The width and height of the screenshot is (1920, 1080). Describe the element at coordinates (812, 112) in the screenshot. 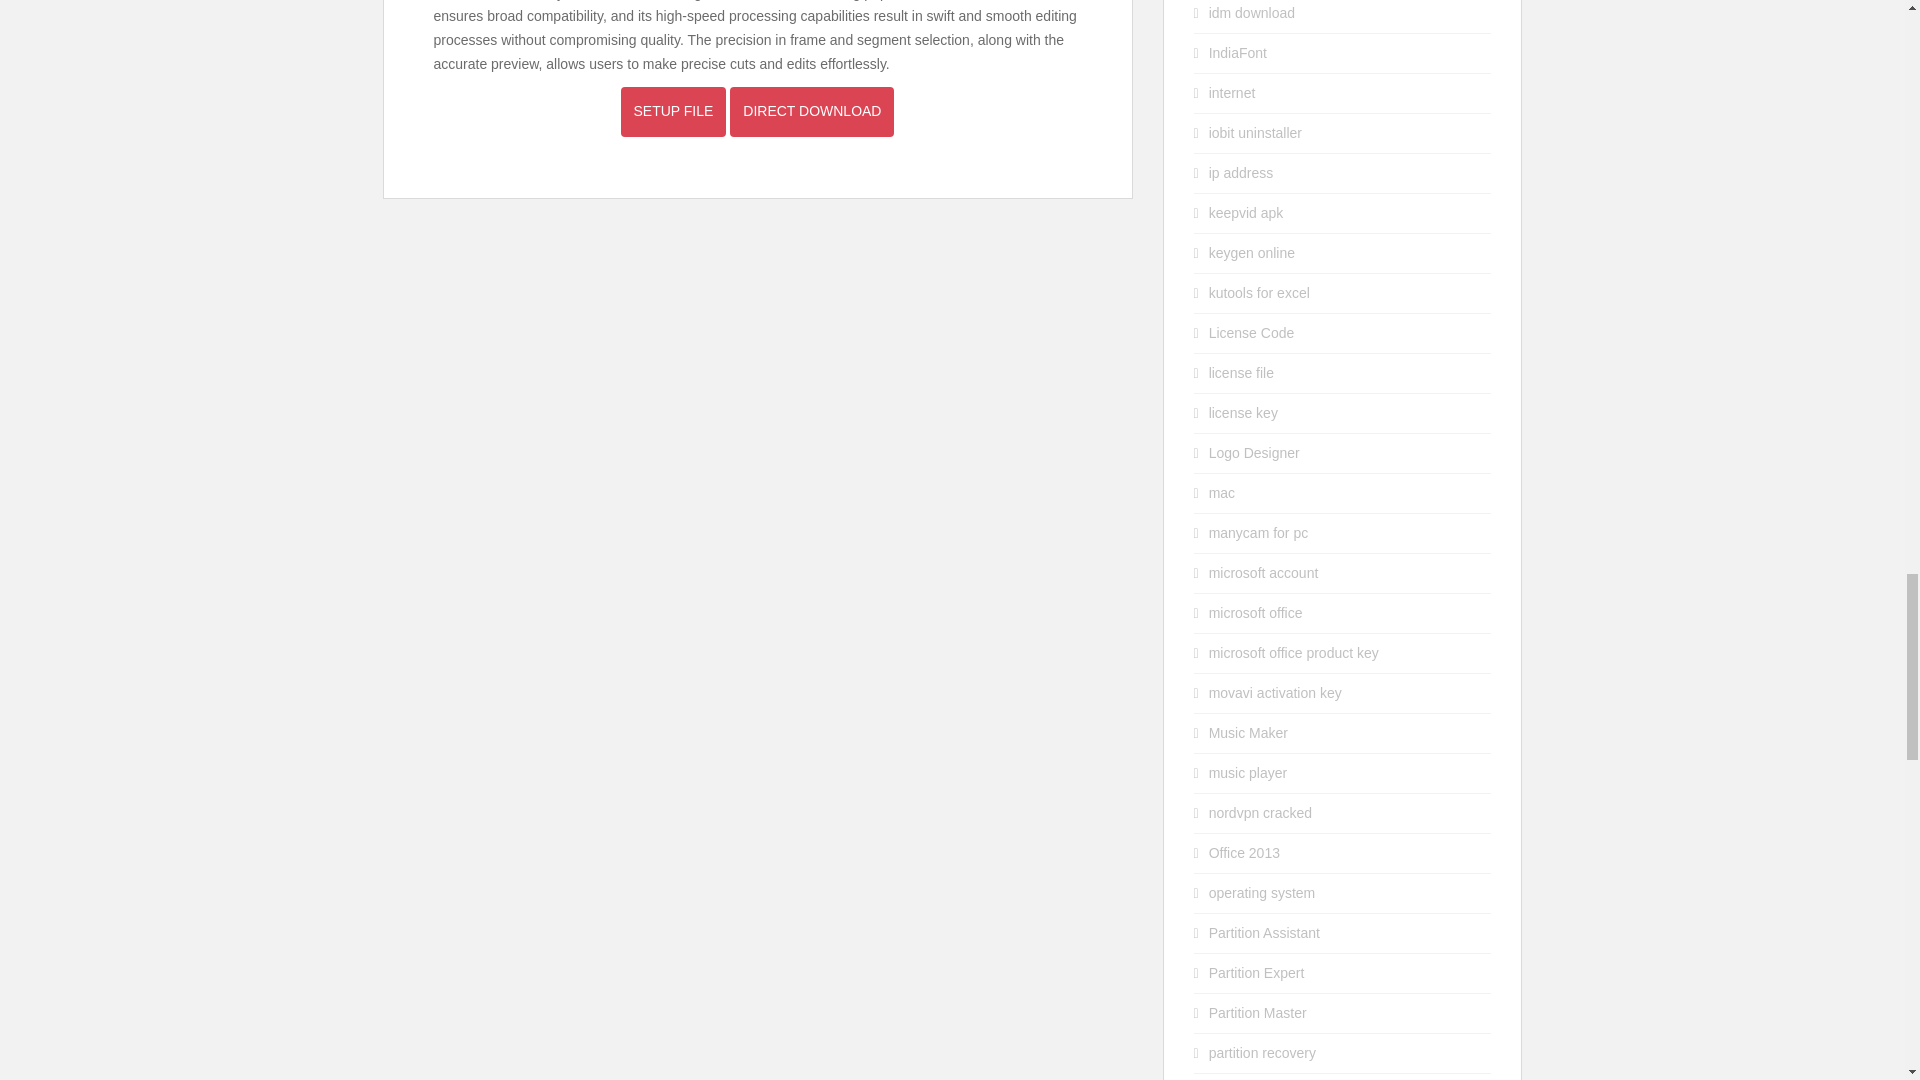

I see `DIRECT DOWNLOAD` at that location.